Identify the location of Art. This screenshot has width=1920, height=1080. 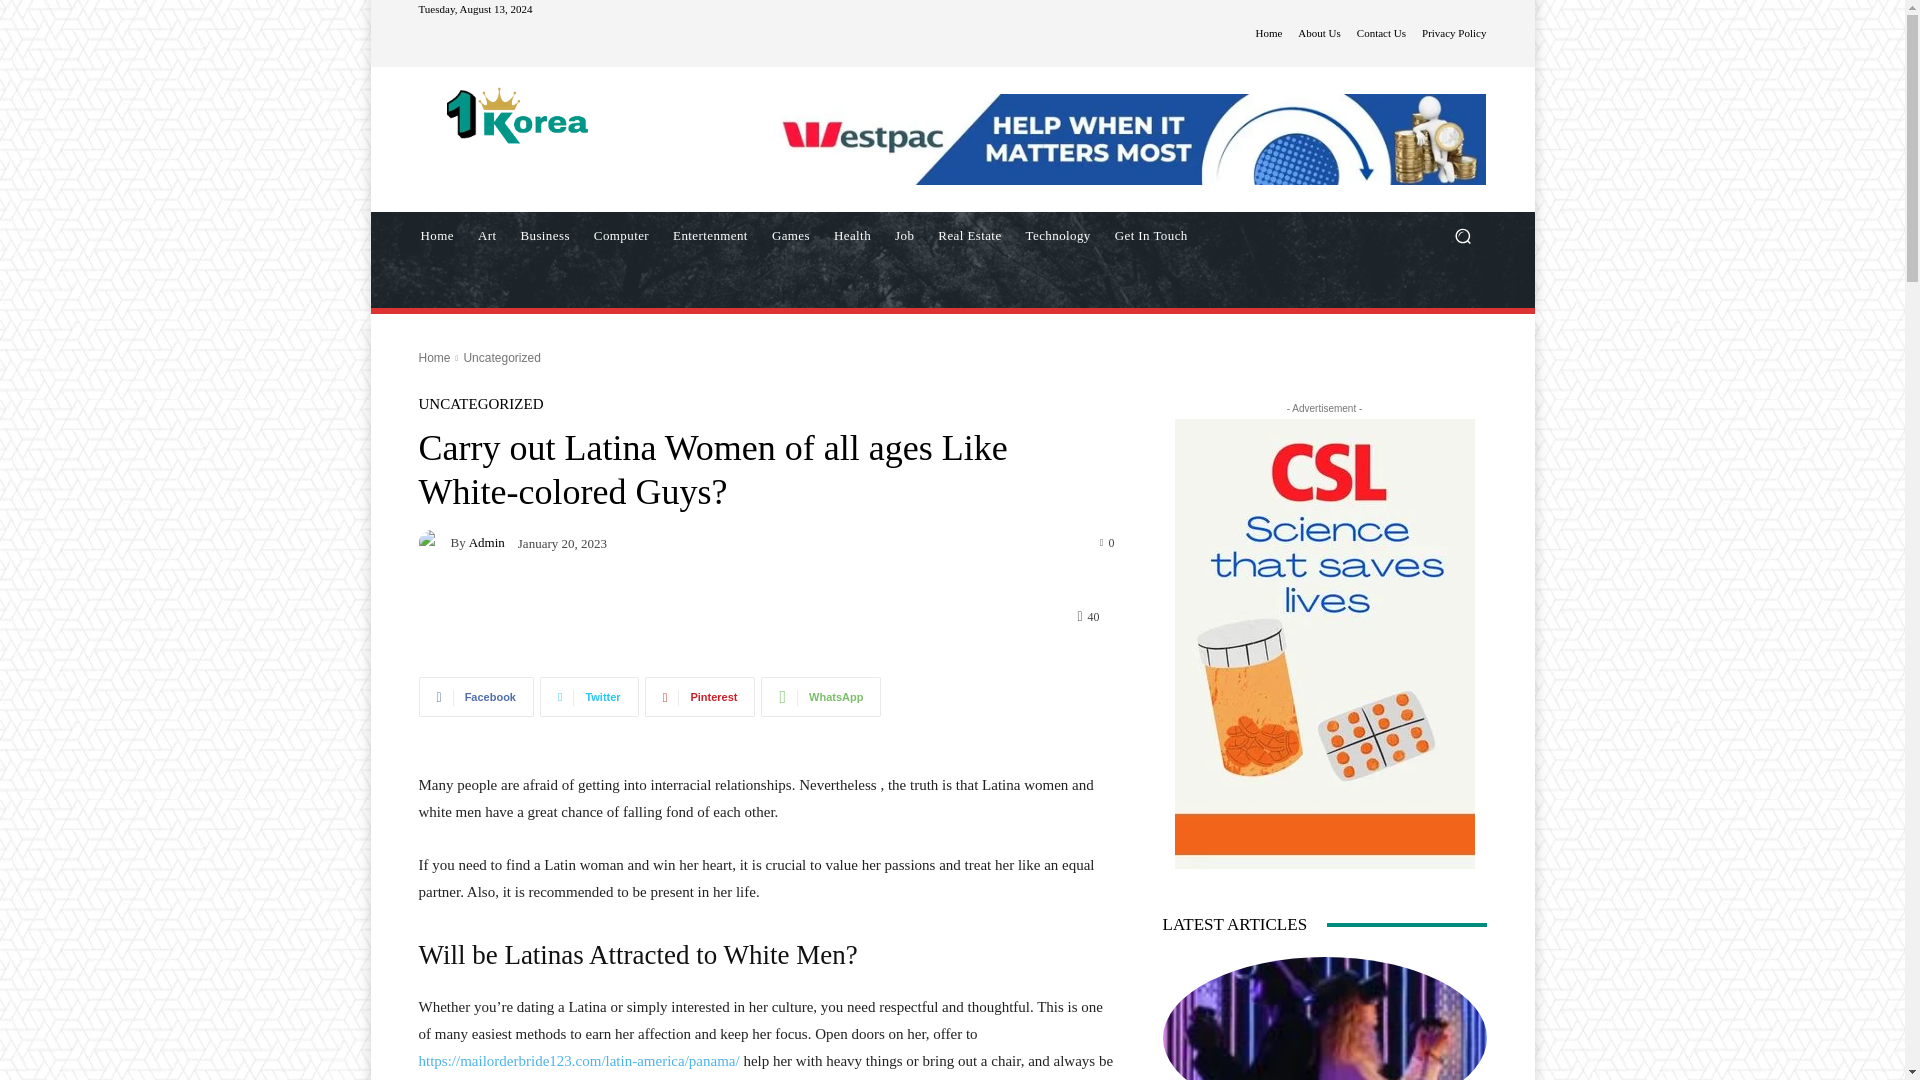
(487, 236).